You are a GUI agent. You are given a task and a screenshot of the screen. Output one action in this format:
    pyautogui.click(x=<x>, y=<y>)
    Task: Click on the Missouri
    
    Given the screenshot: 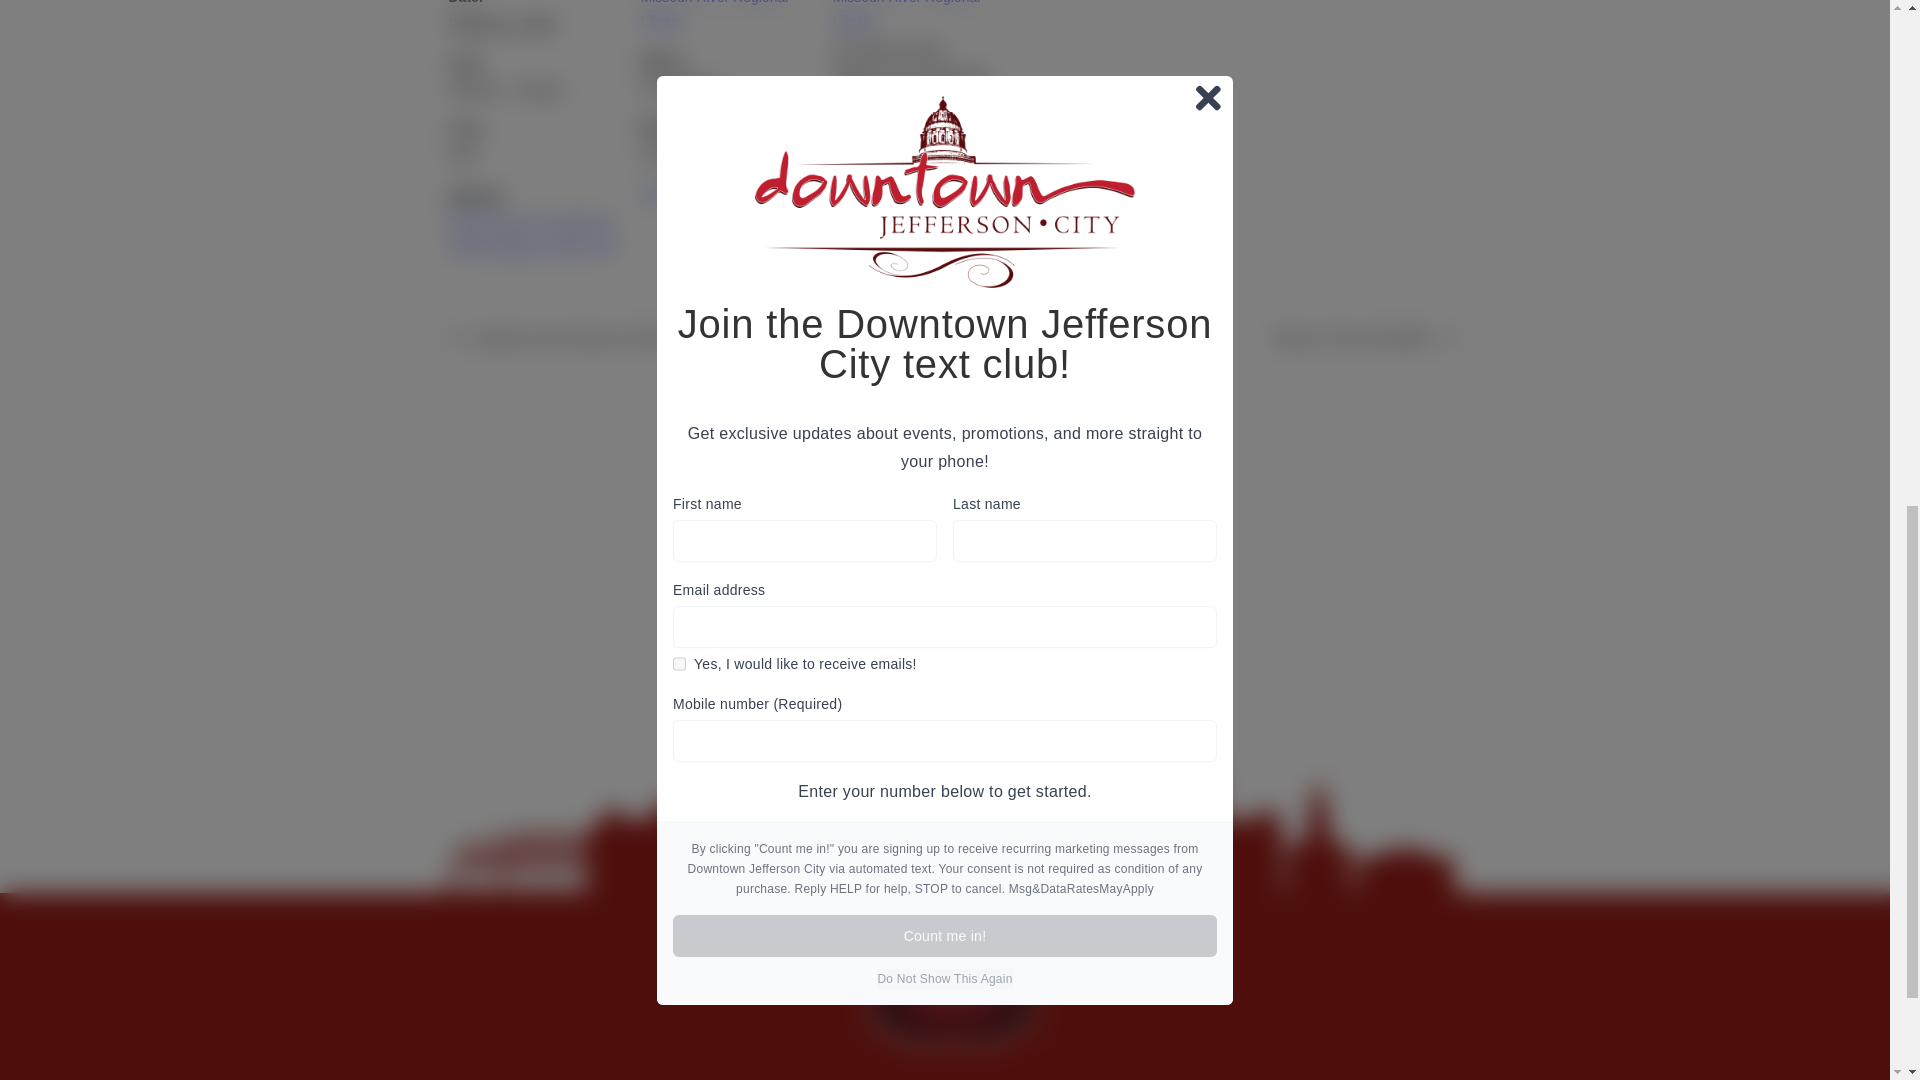 What is the action you would take?
    pyautogui.click(x=936, y=77)
    